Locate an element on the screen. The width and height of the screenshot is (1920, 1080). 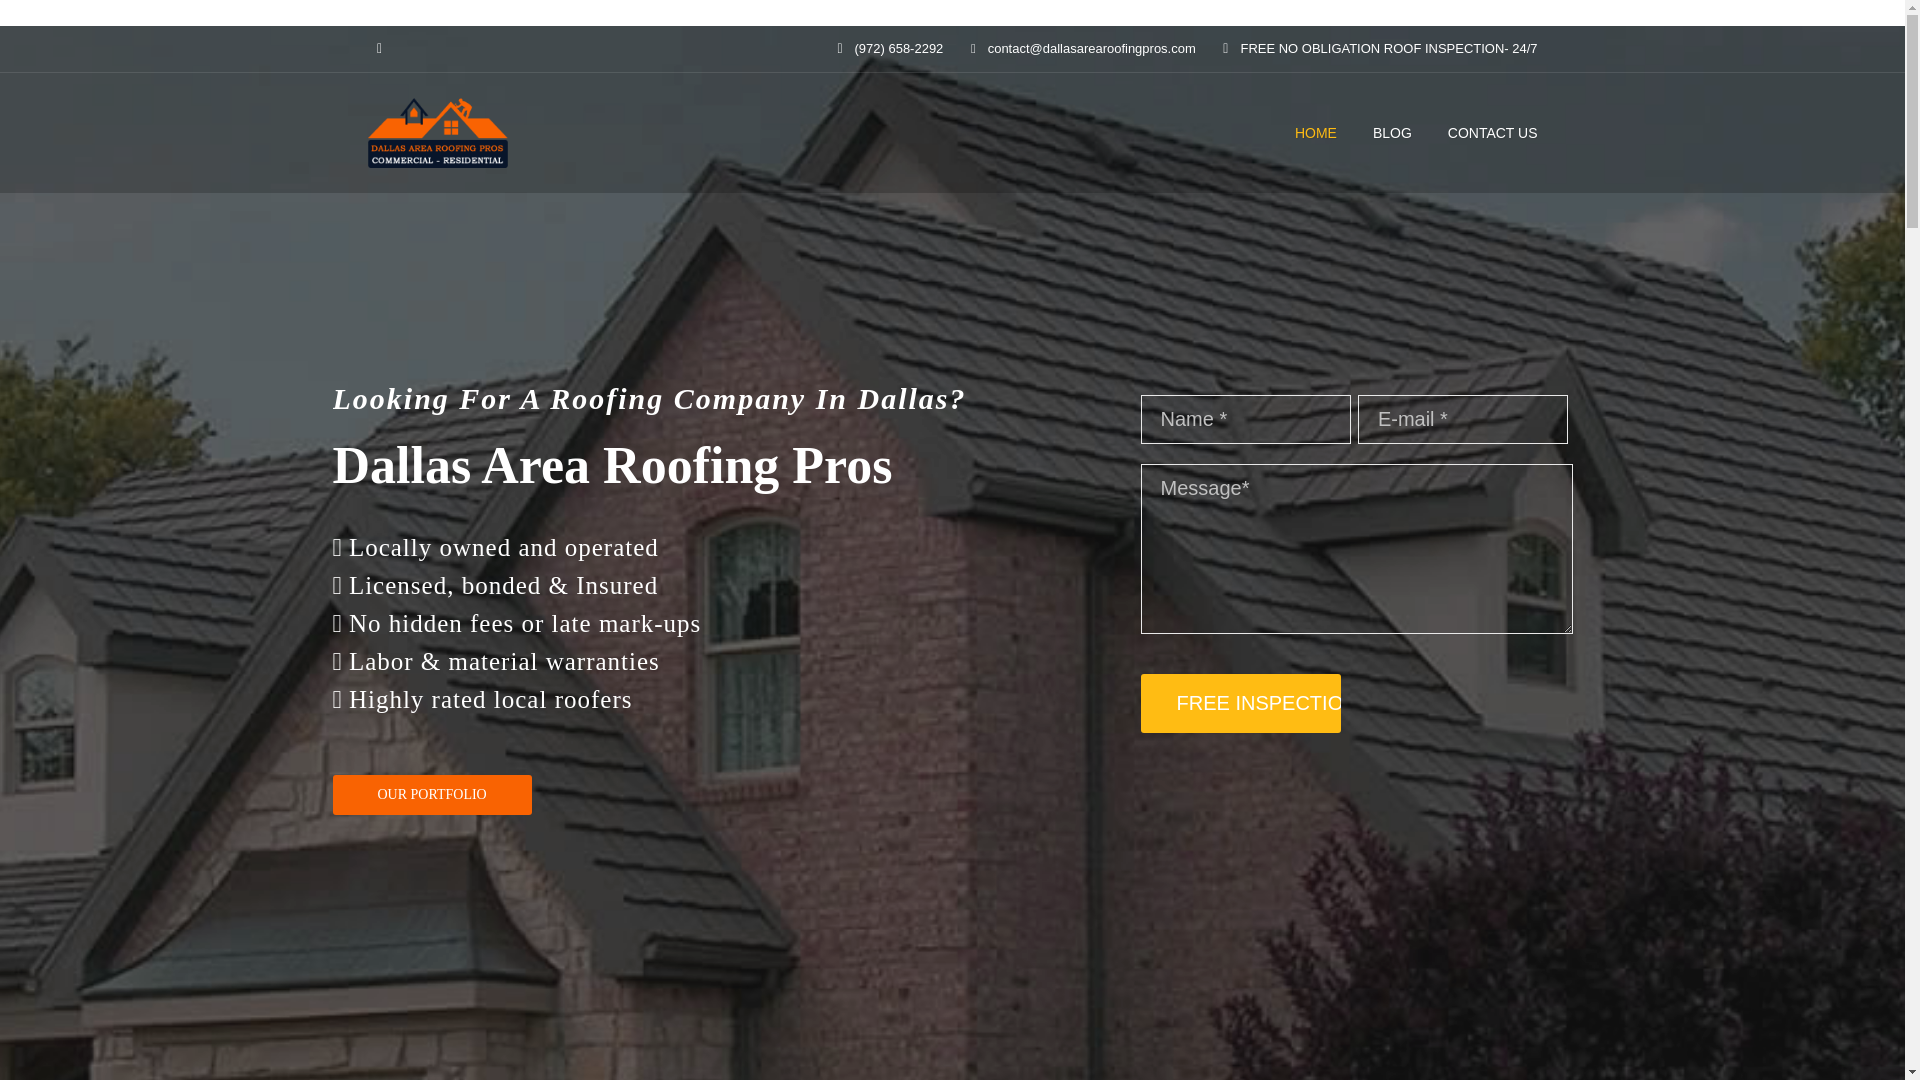
CONTACT US is located at coordinates (1492, 132).